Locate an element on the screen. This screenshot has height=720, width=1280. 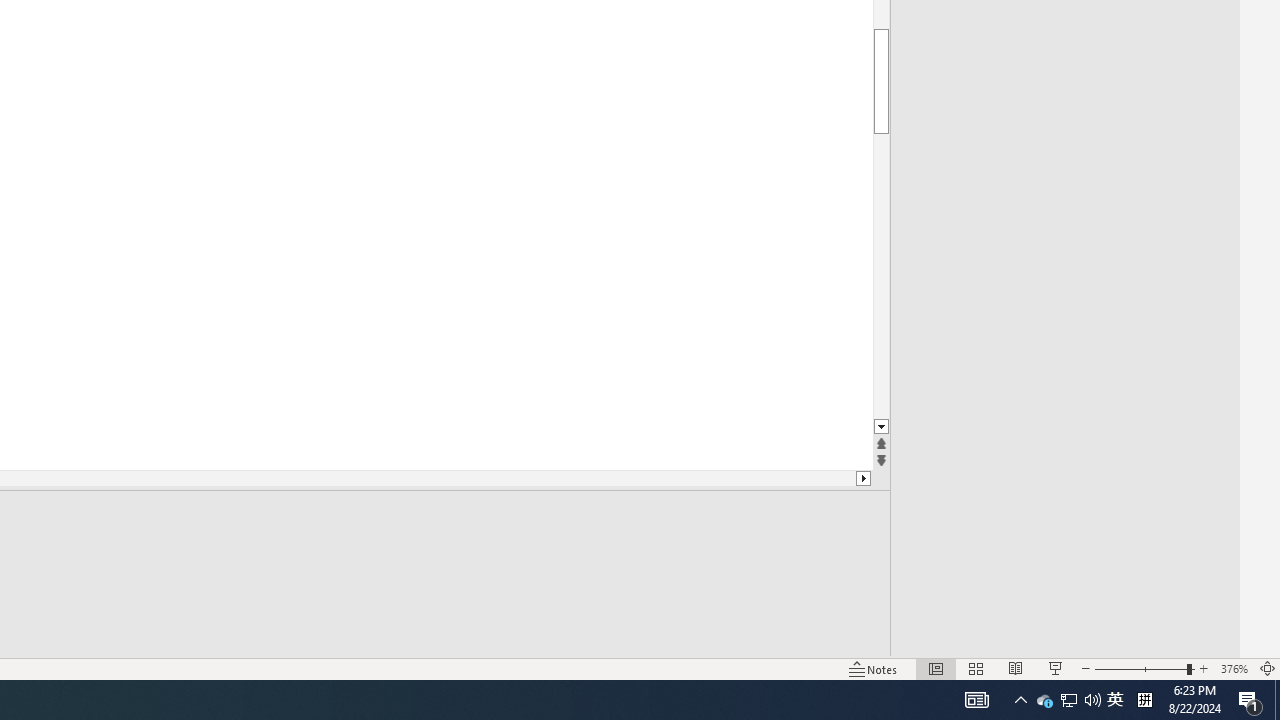
Zoom In is located at coordinates (1204, 668).